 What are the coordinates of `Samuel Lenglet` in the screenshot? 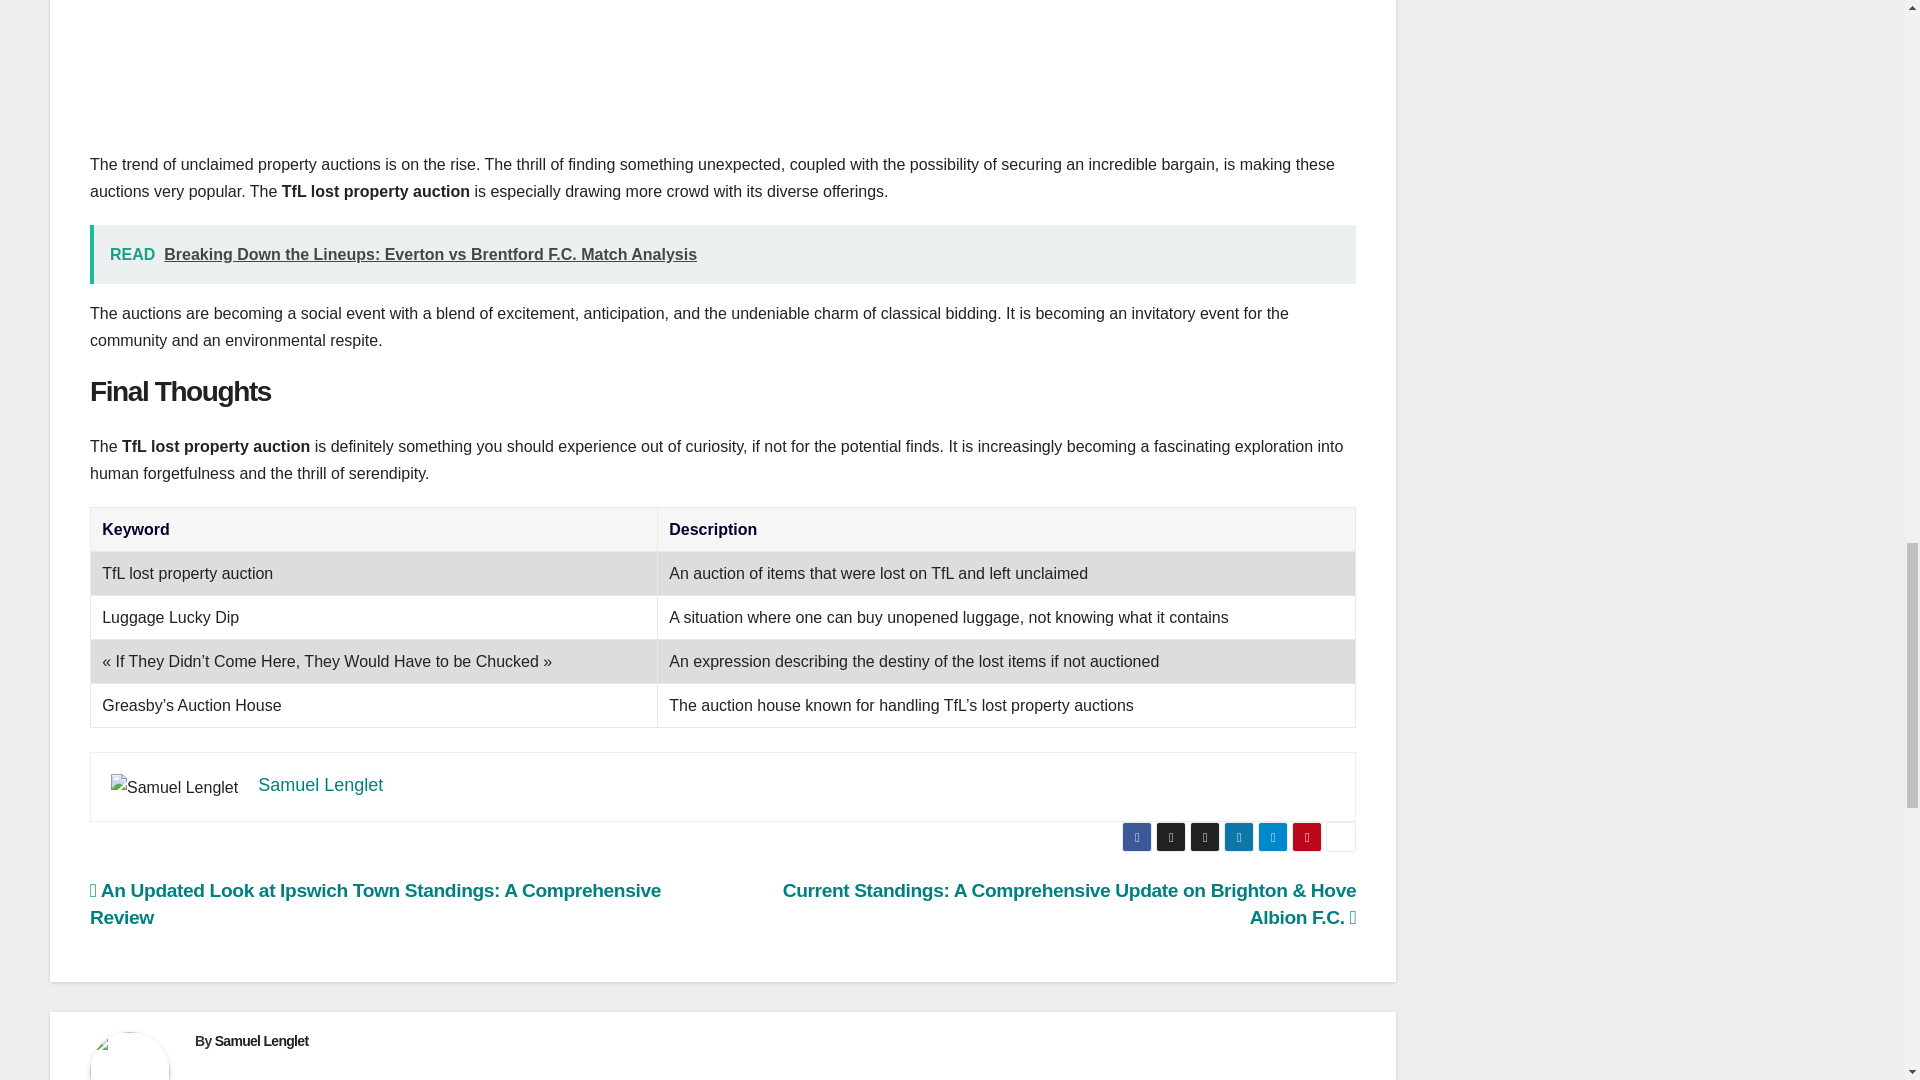 It's located at (320, 784).